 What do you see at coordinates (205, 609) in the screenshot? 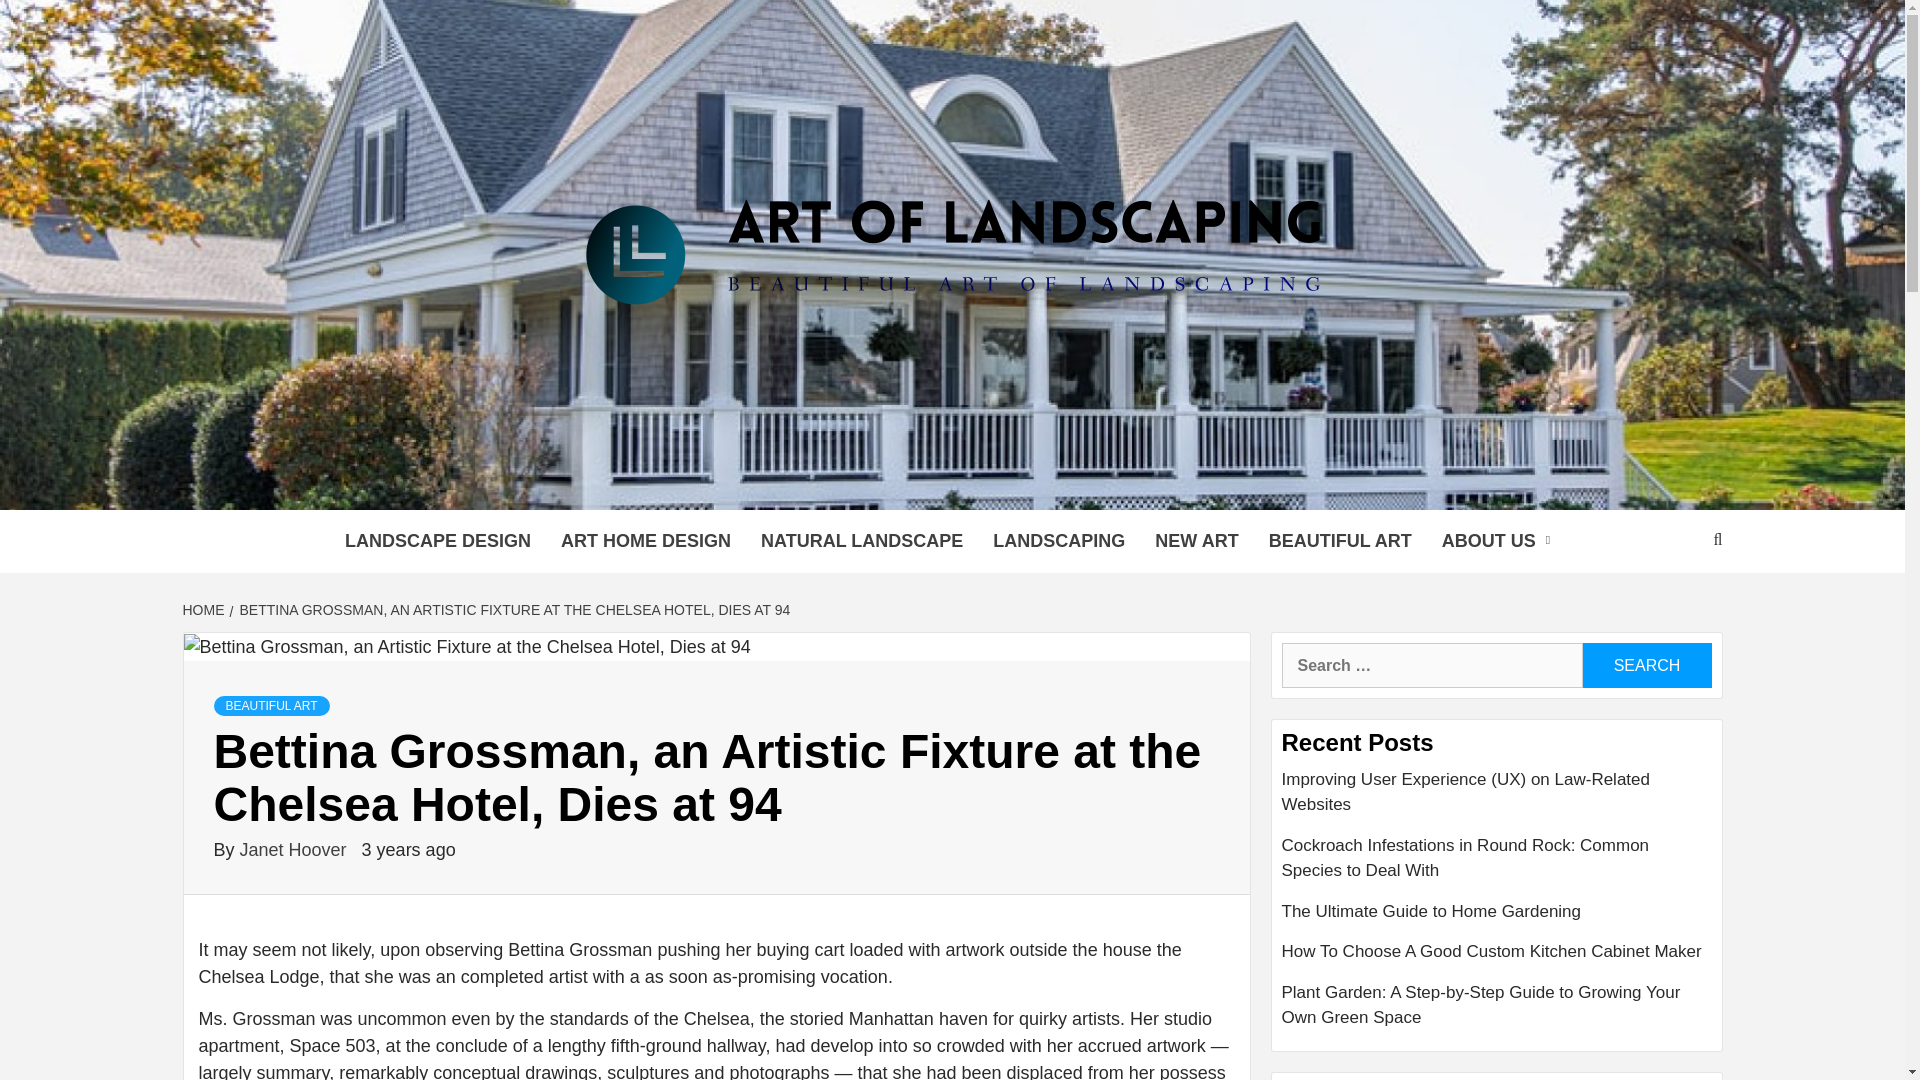
I see `HOME` at bounding box center [205, 609].